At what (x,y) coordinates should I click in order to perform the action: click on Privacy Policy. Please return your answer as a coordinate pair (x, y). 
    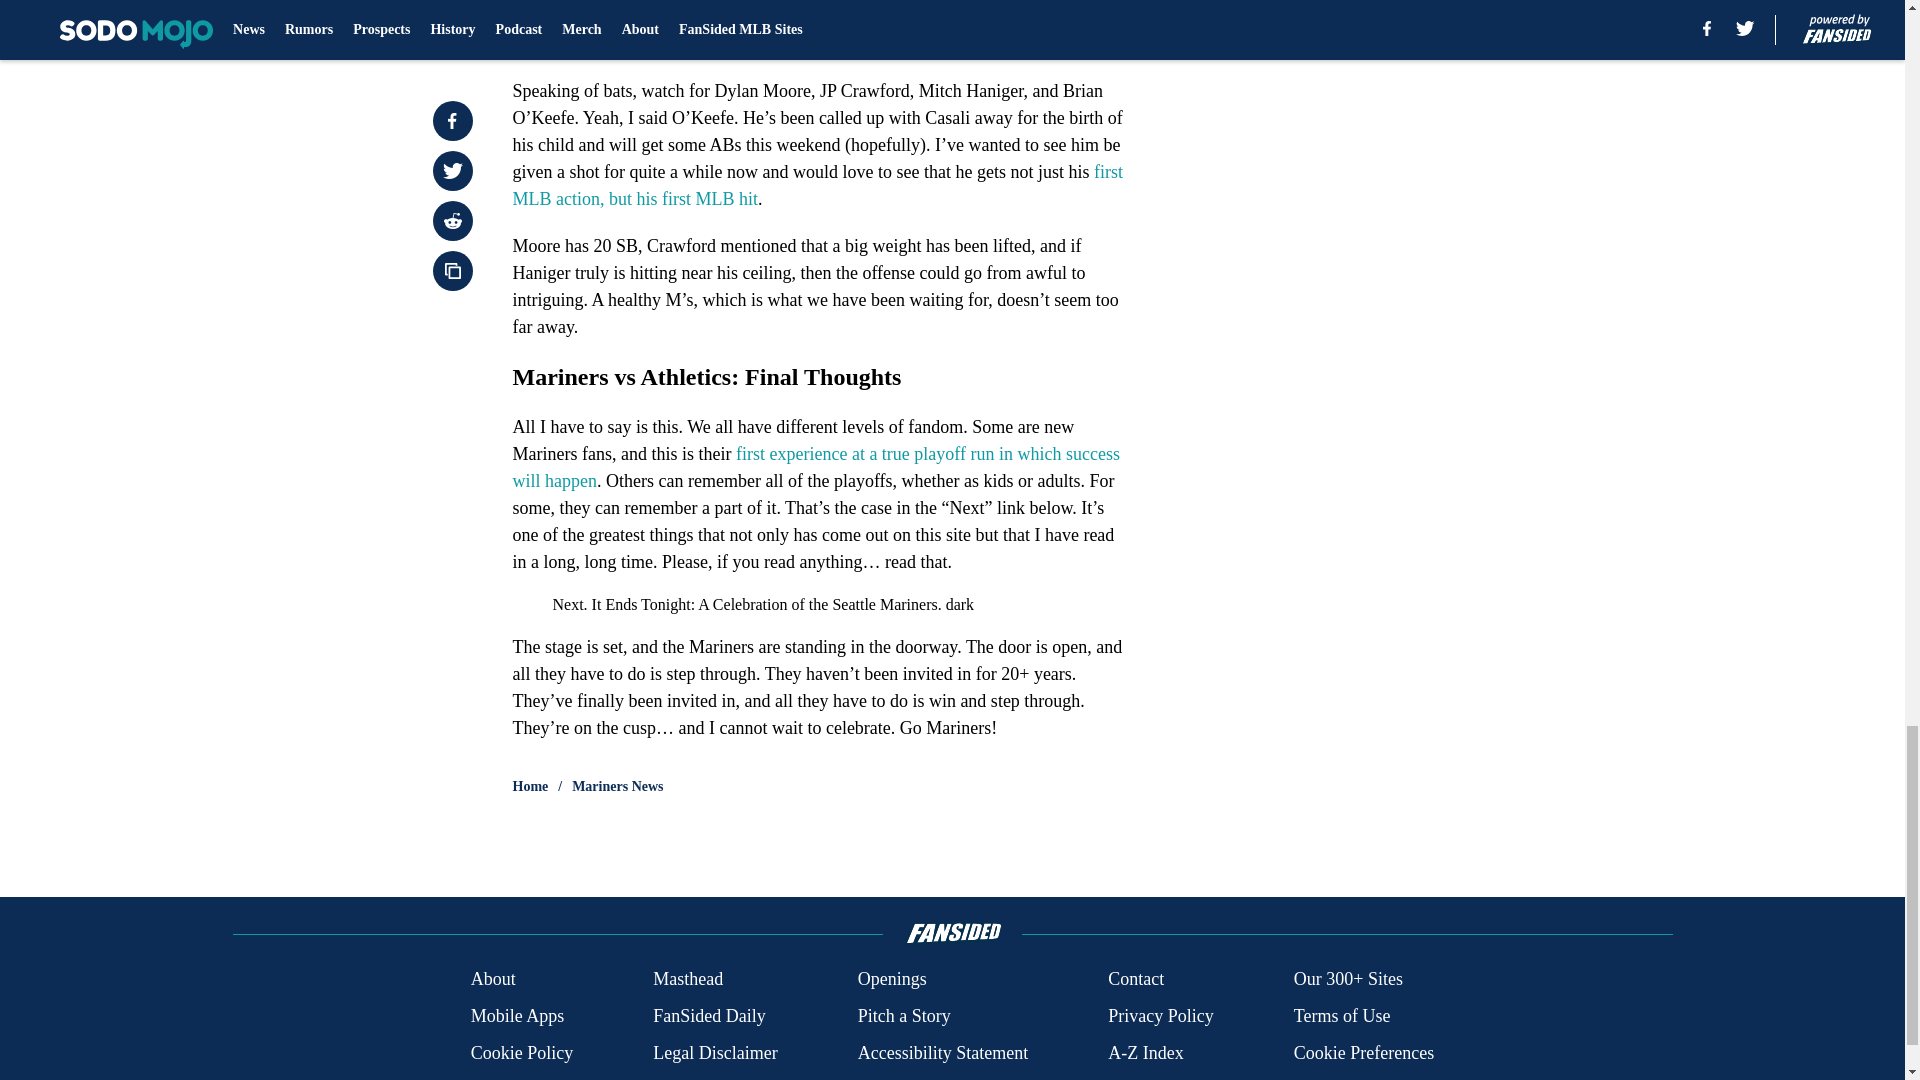
    Looking at the image, I should click on (1160, 1016).